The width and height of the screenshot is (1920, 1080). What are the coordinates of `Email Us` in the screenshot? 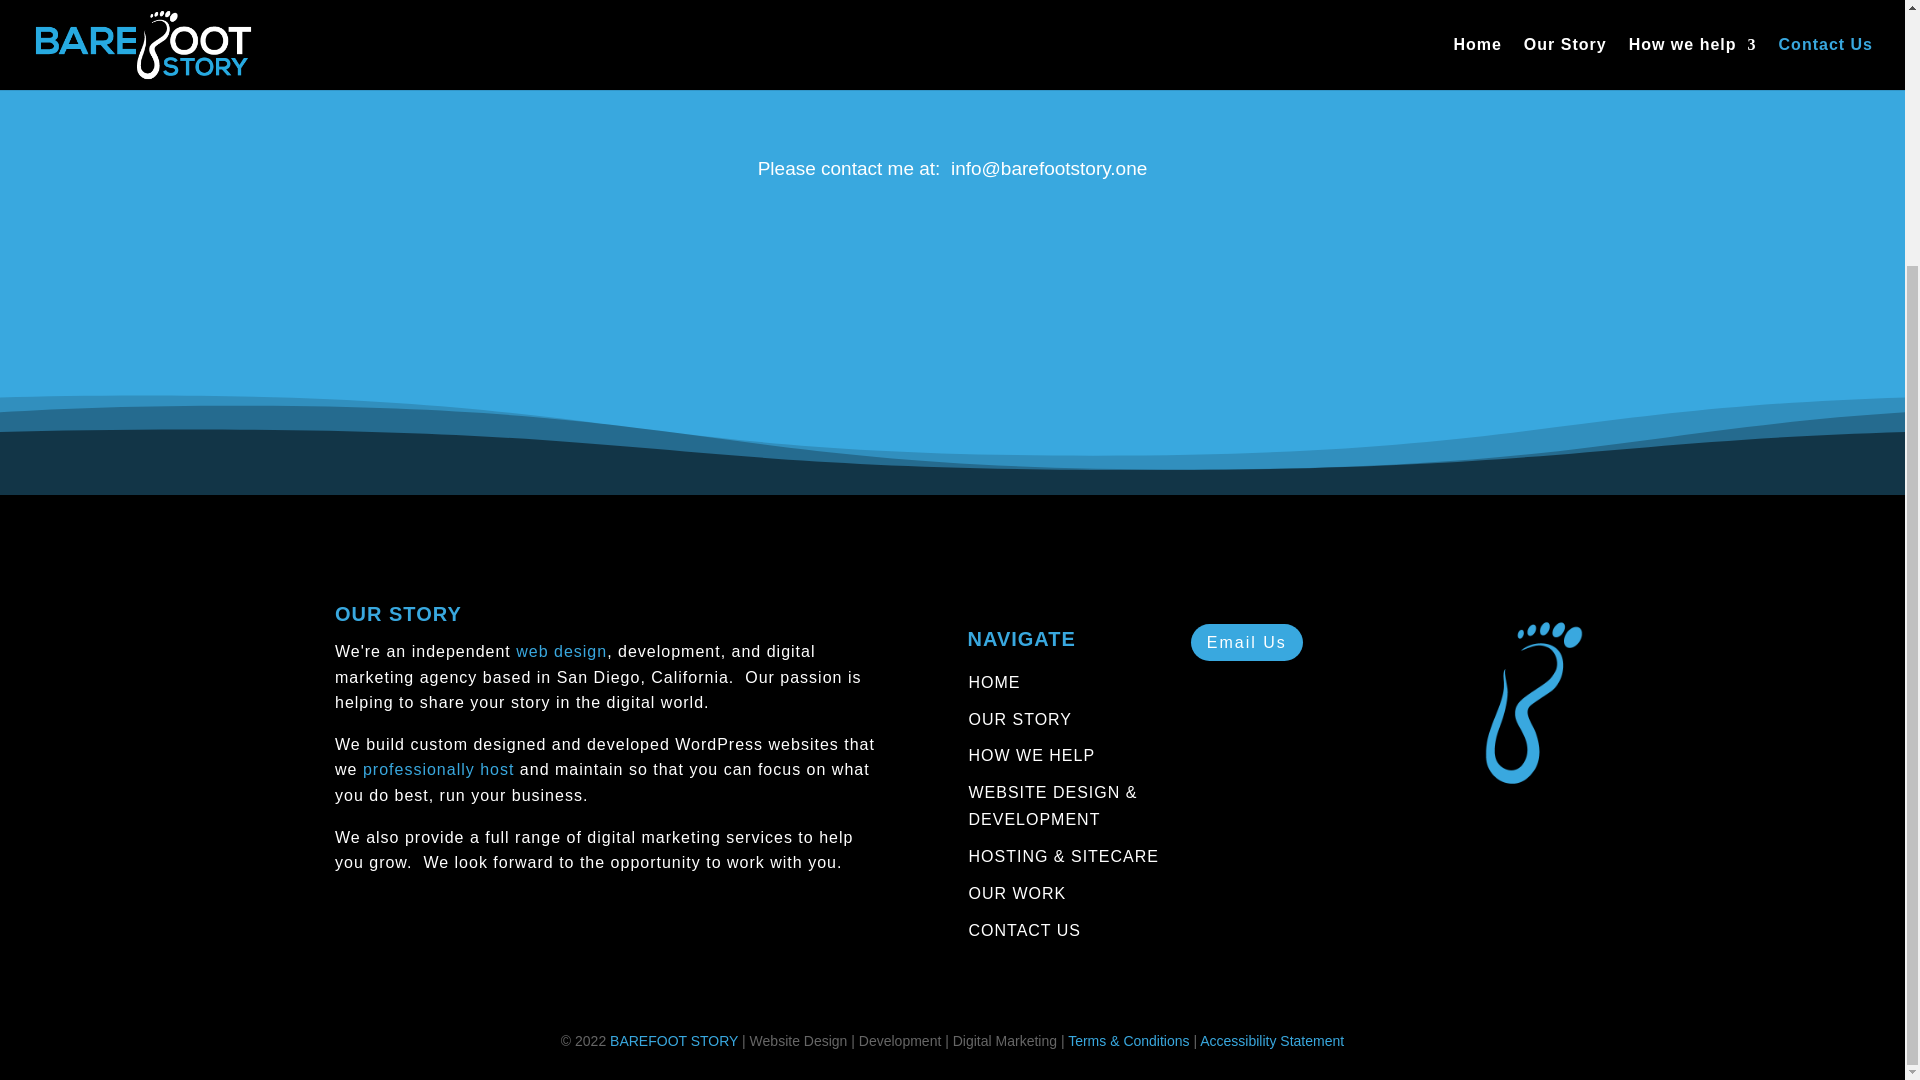 It's located at (1246, 642).